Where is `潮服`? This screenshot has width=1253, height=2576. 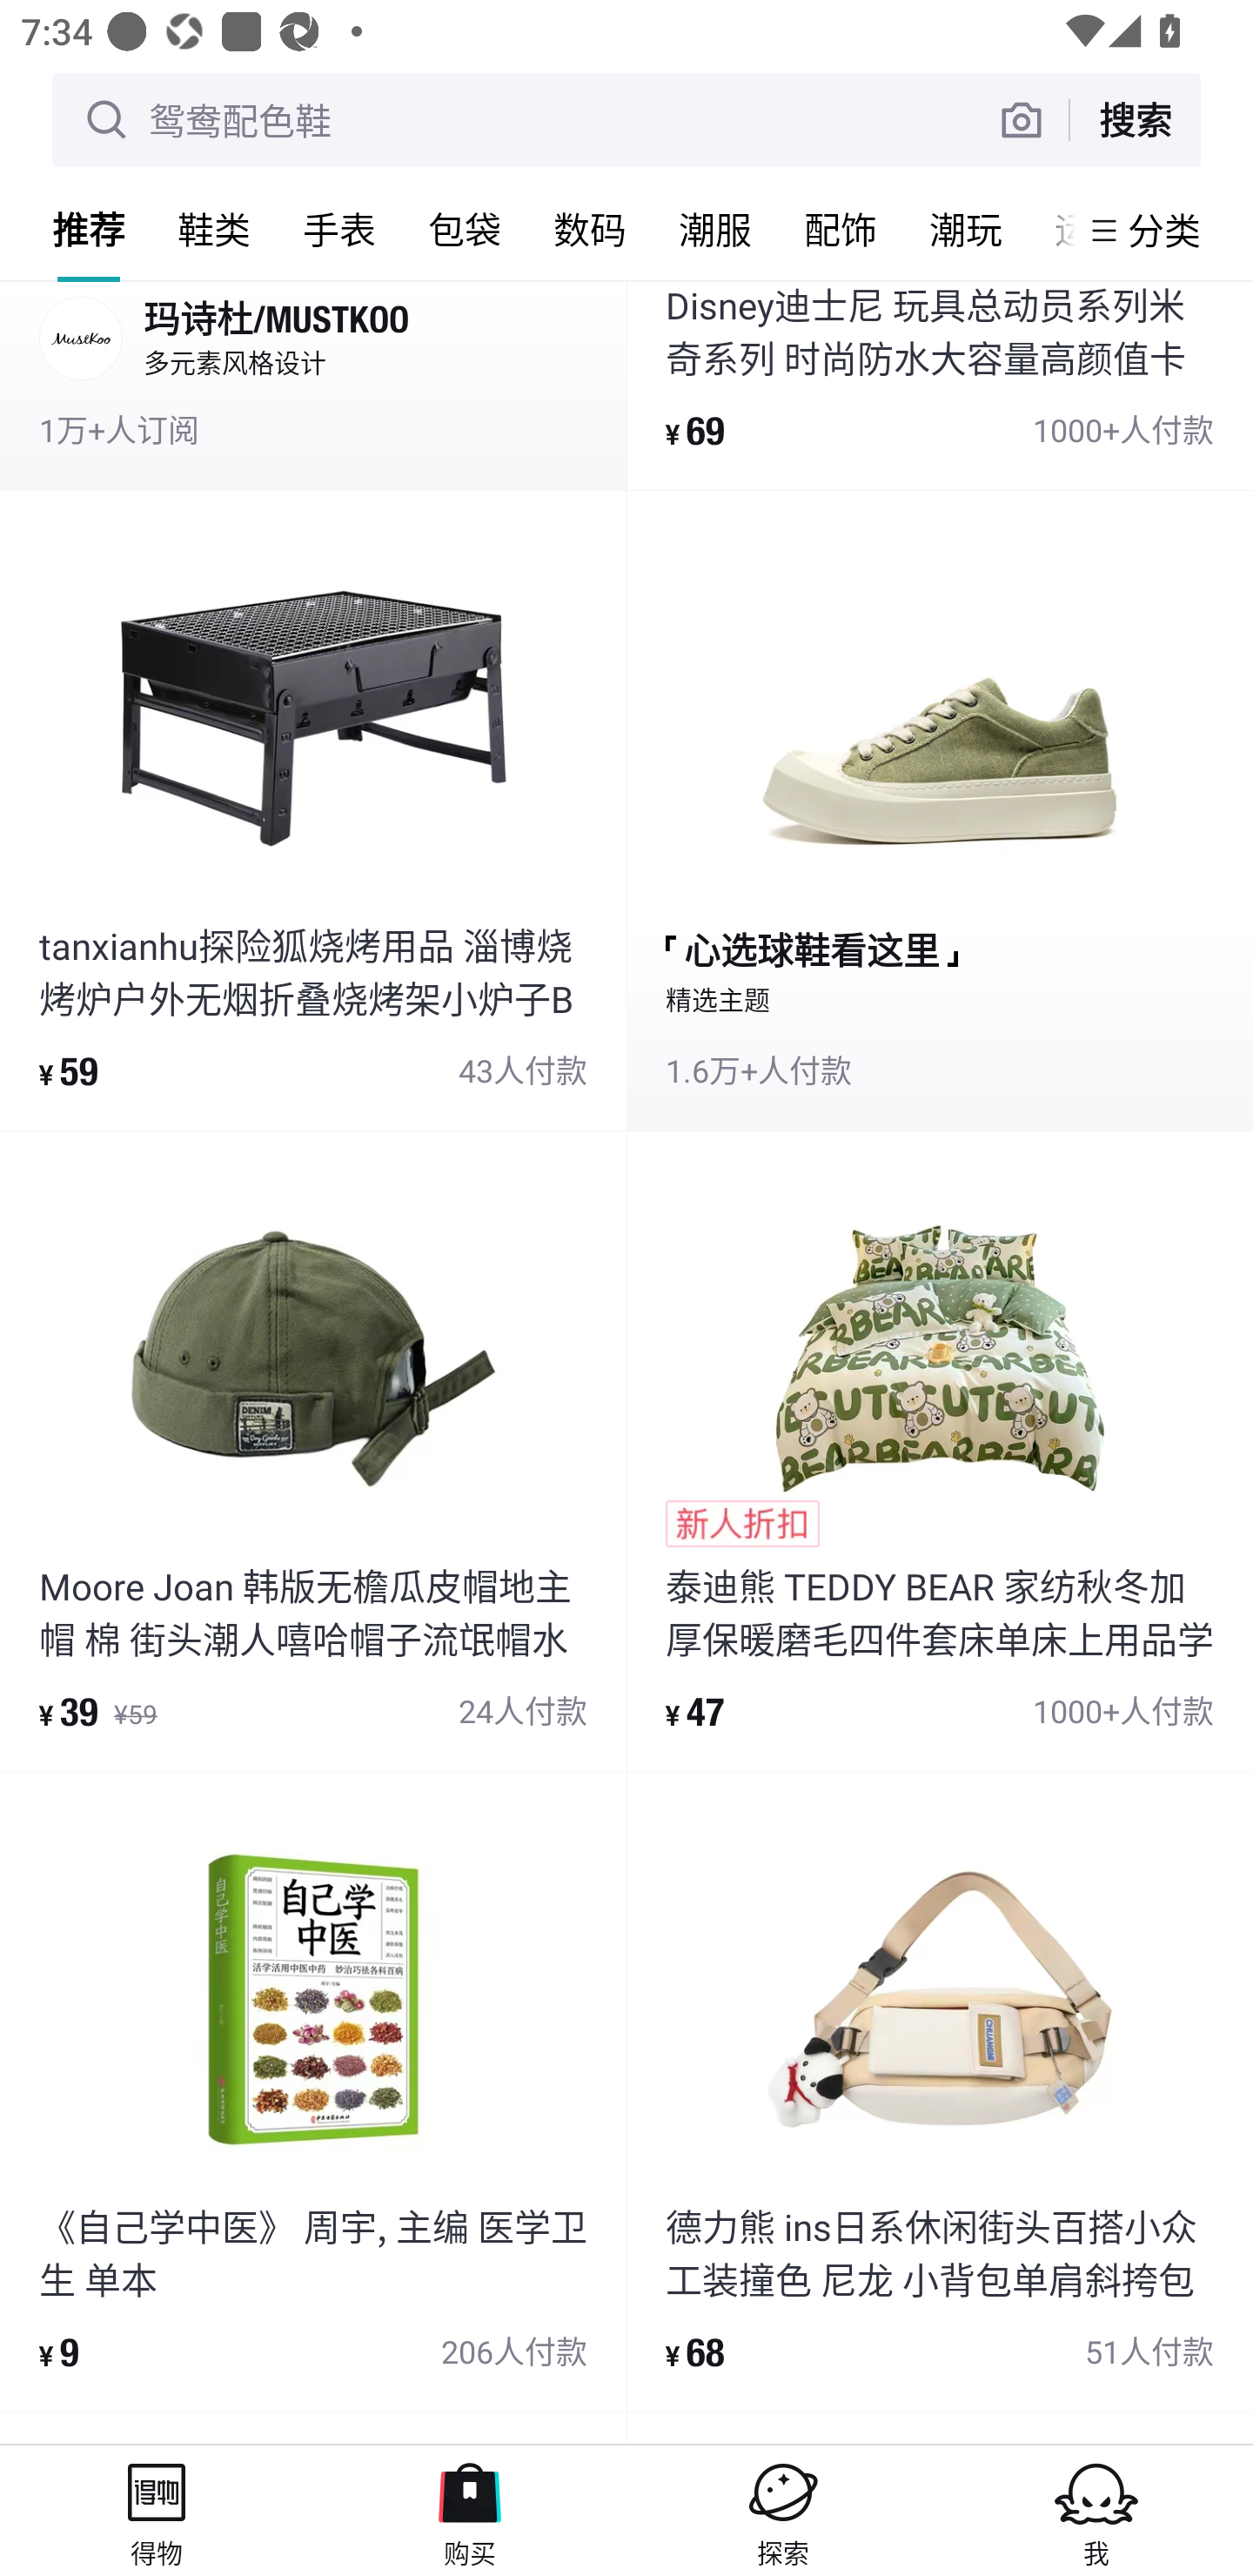
潮服 is located at coordinates (715, 229).